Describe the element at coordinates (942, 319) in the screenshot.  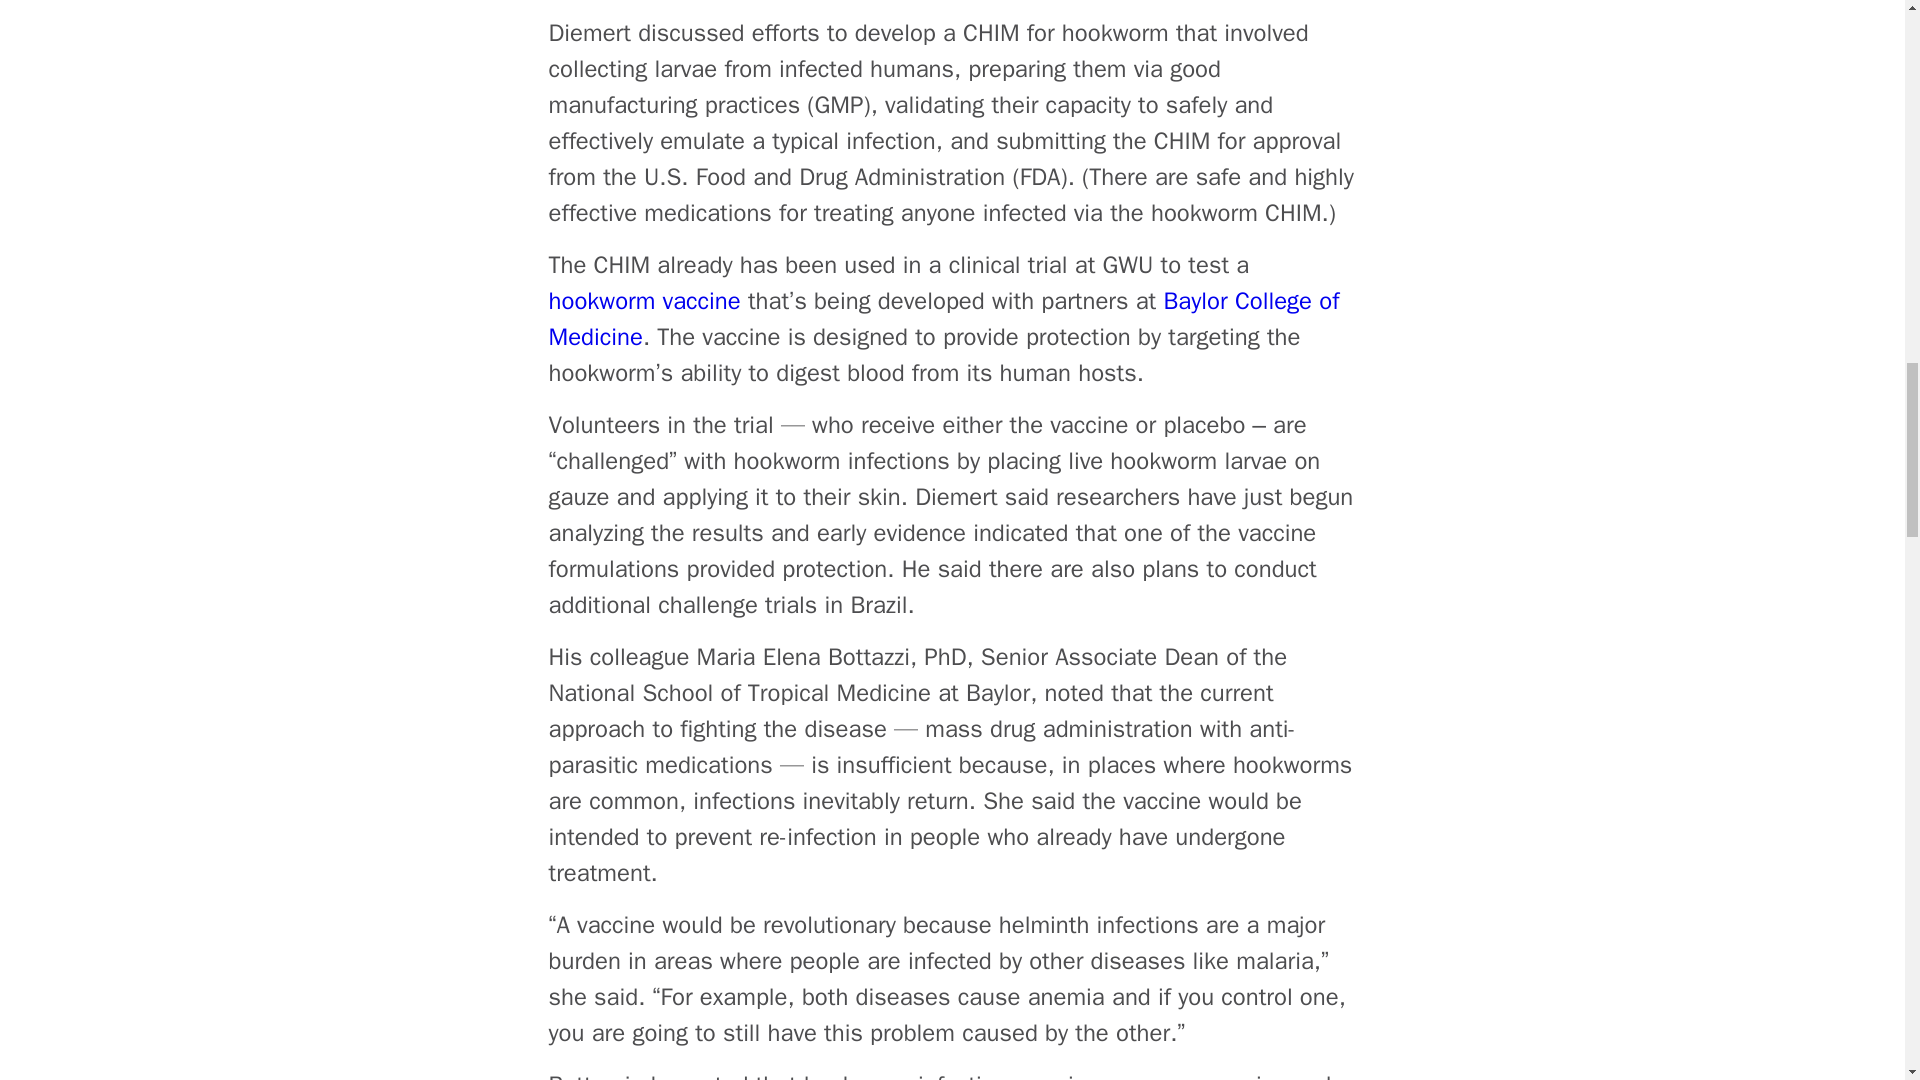
I see `Baylor College of Medicine` at that location.